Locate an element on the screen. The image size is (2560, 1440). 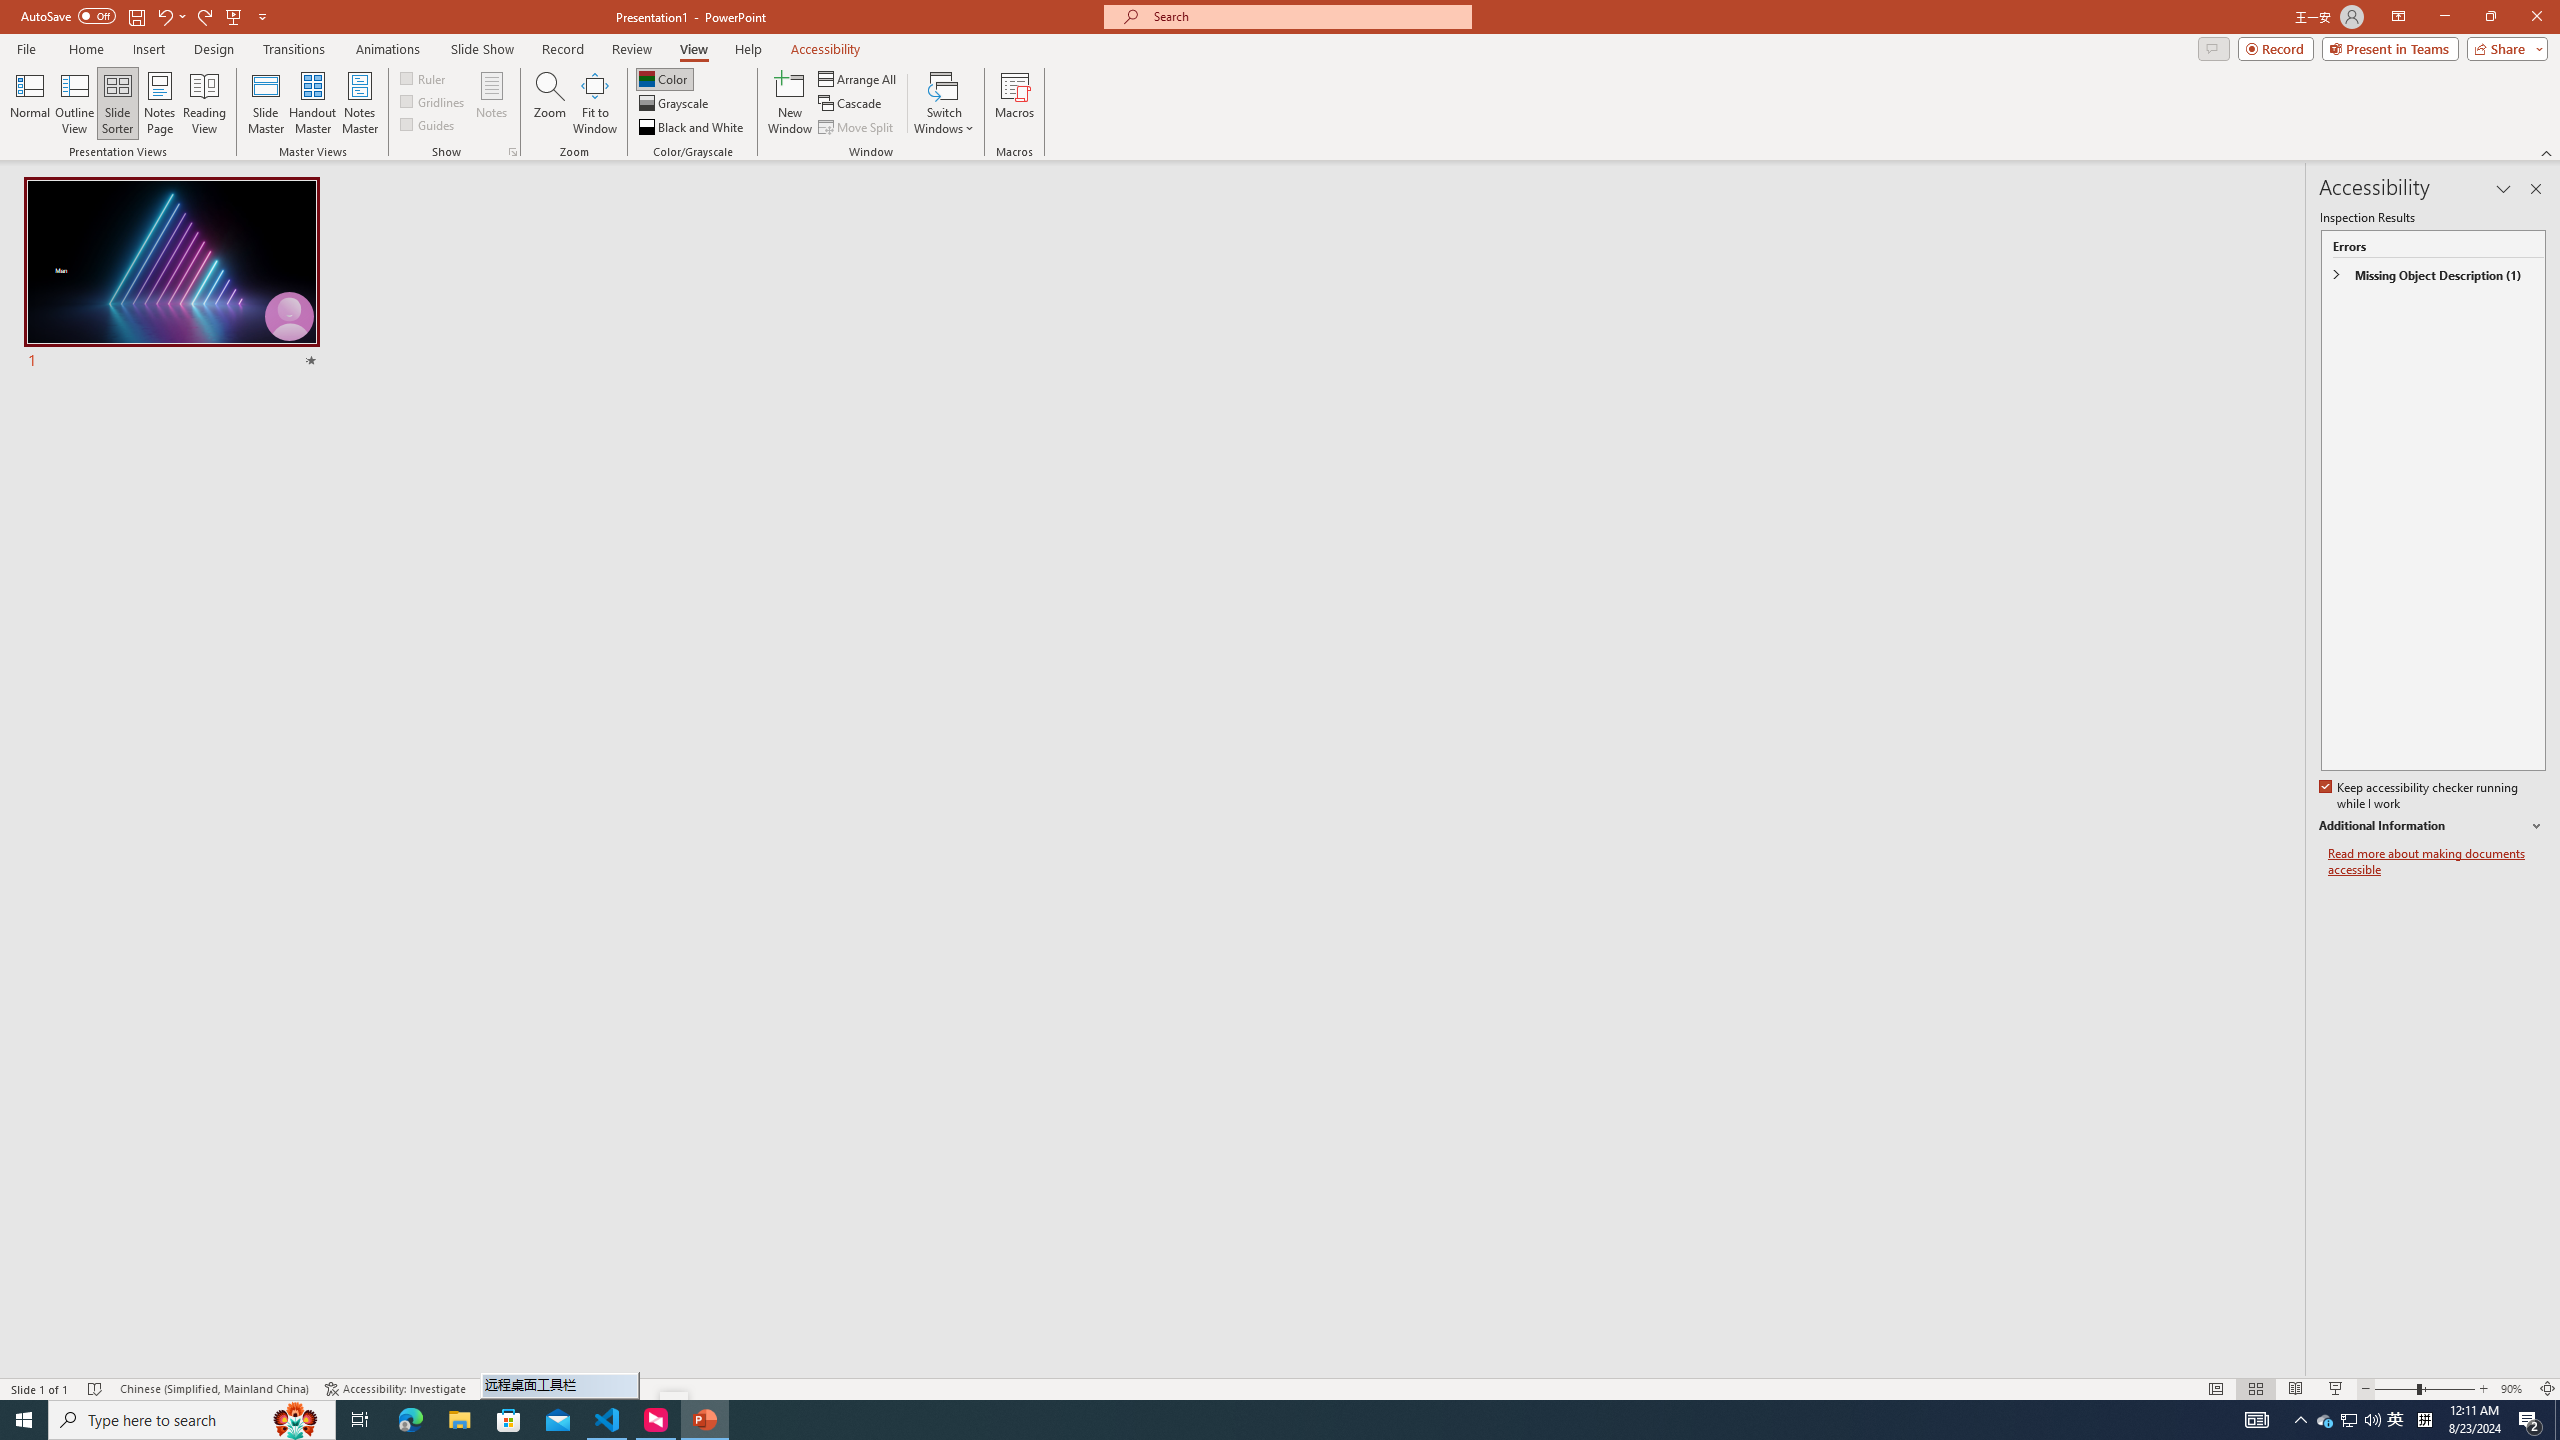
Guides is located at coordinates (428, 124).